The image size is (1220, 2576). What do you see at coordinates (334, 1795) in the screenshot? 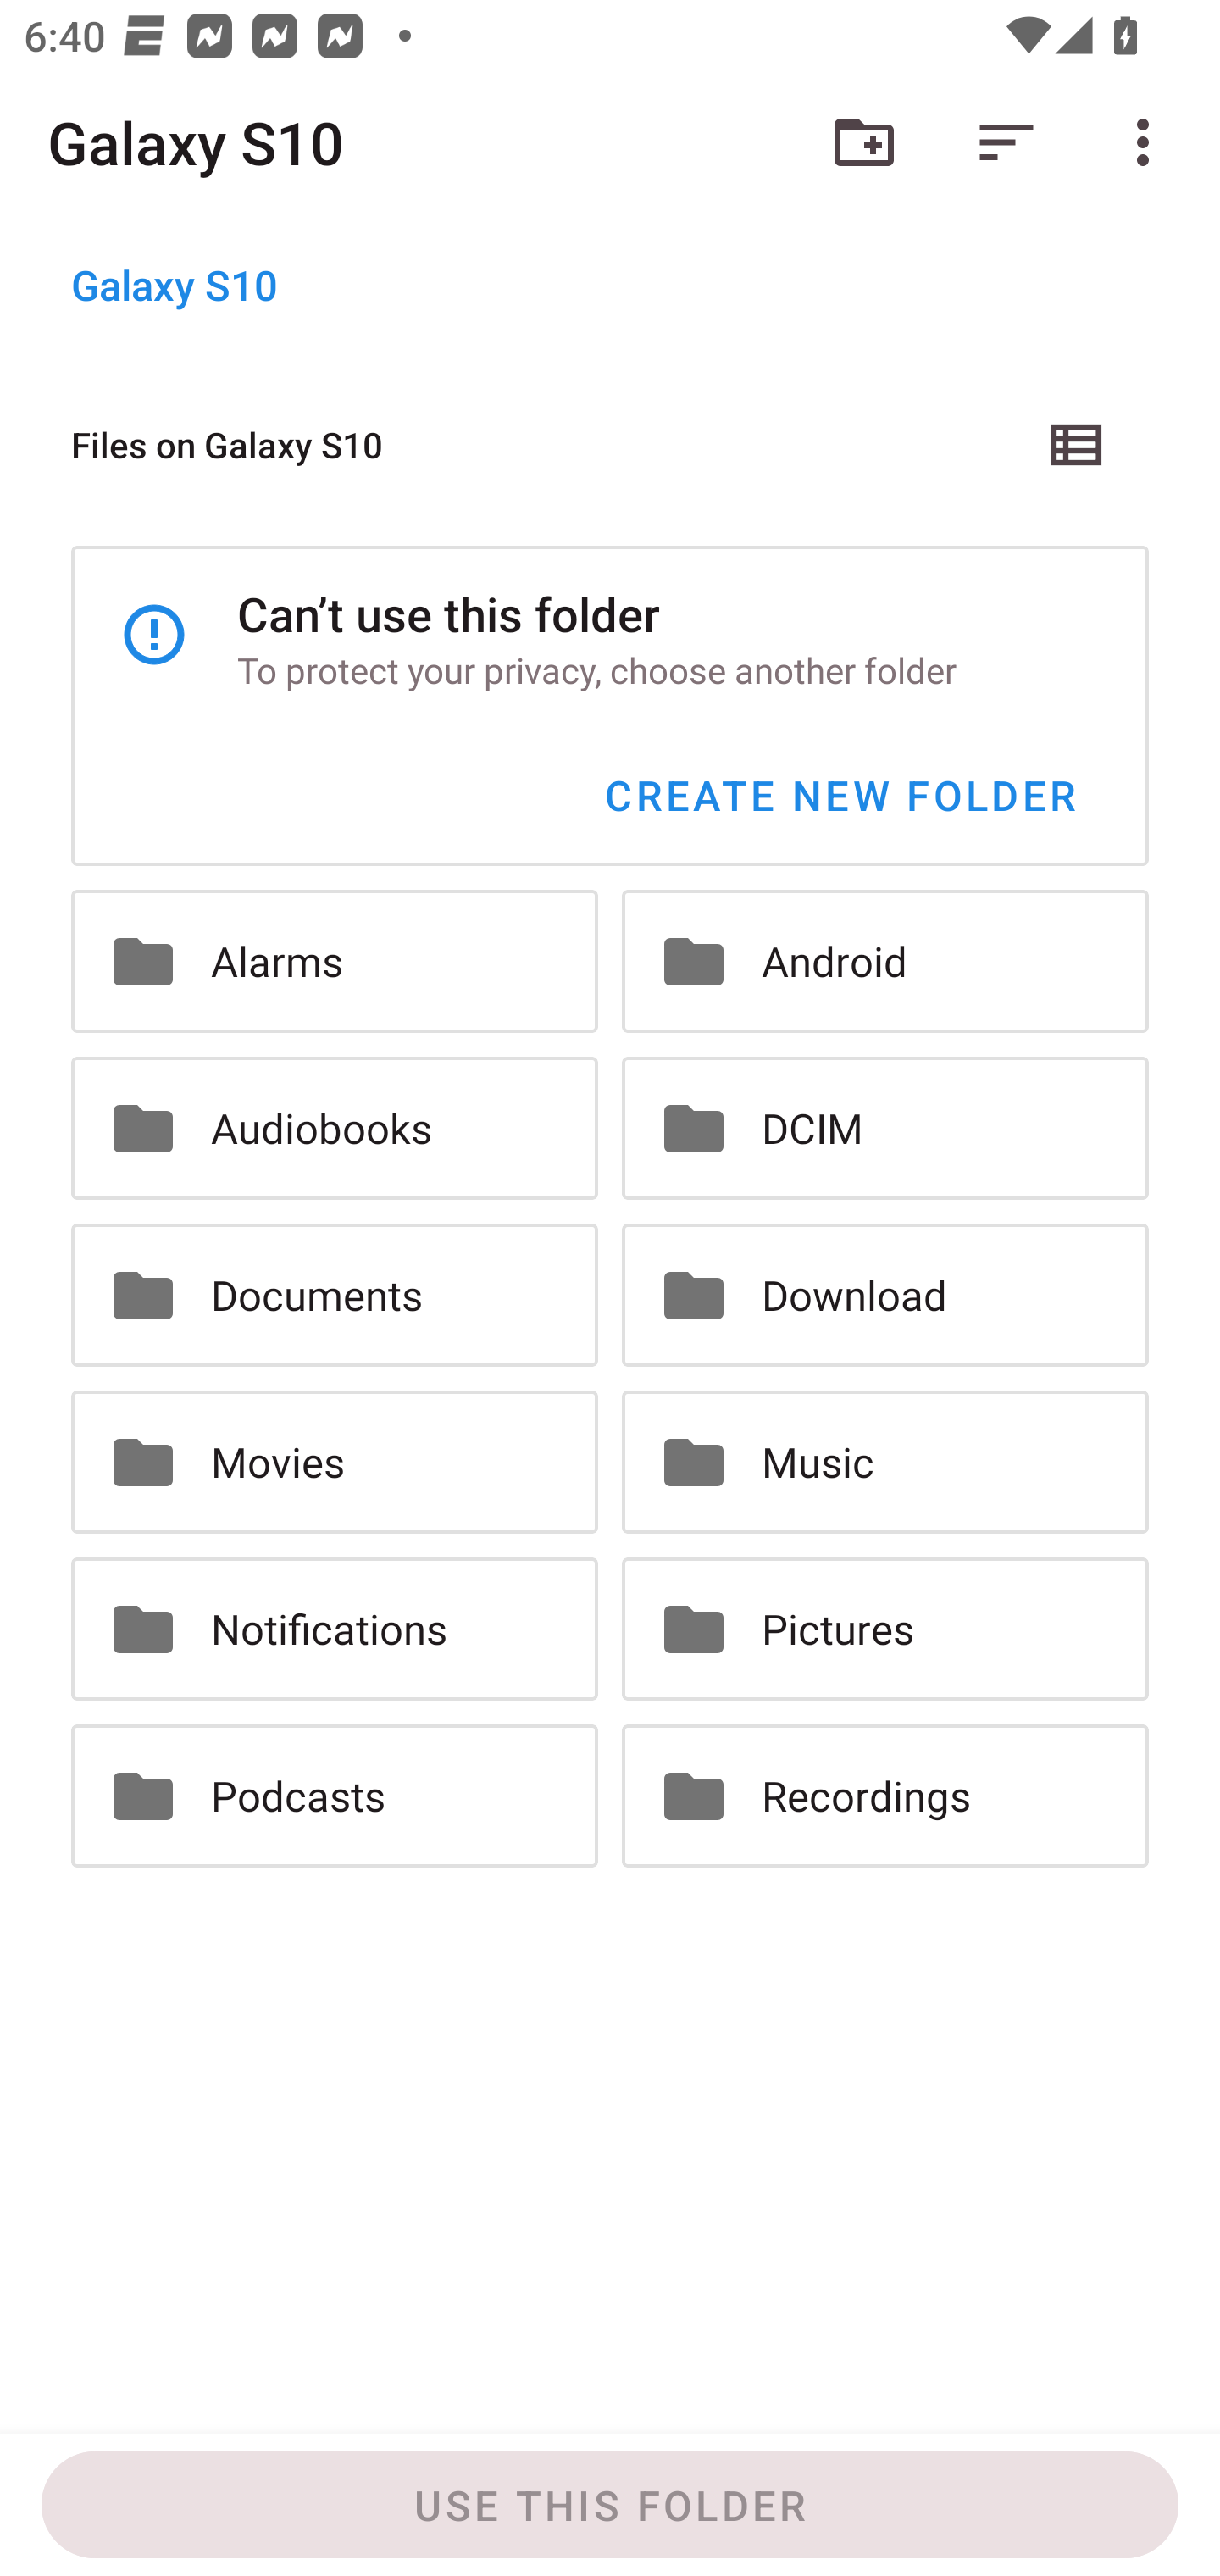
I see `Podcasts` at bounding box center [334, 1795].